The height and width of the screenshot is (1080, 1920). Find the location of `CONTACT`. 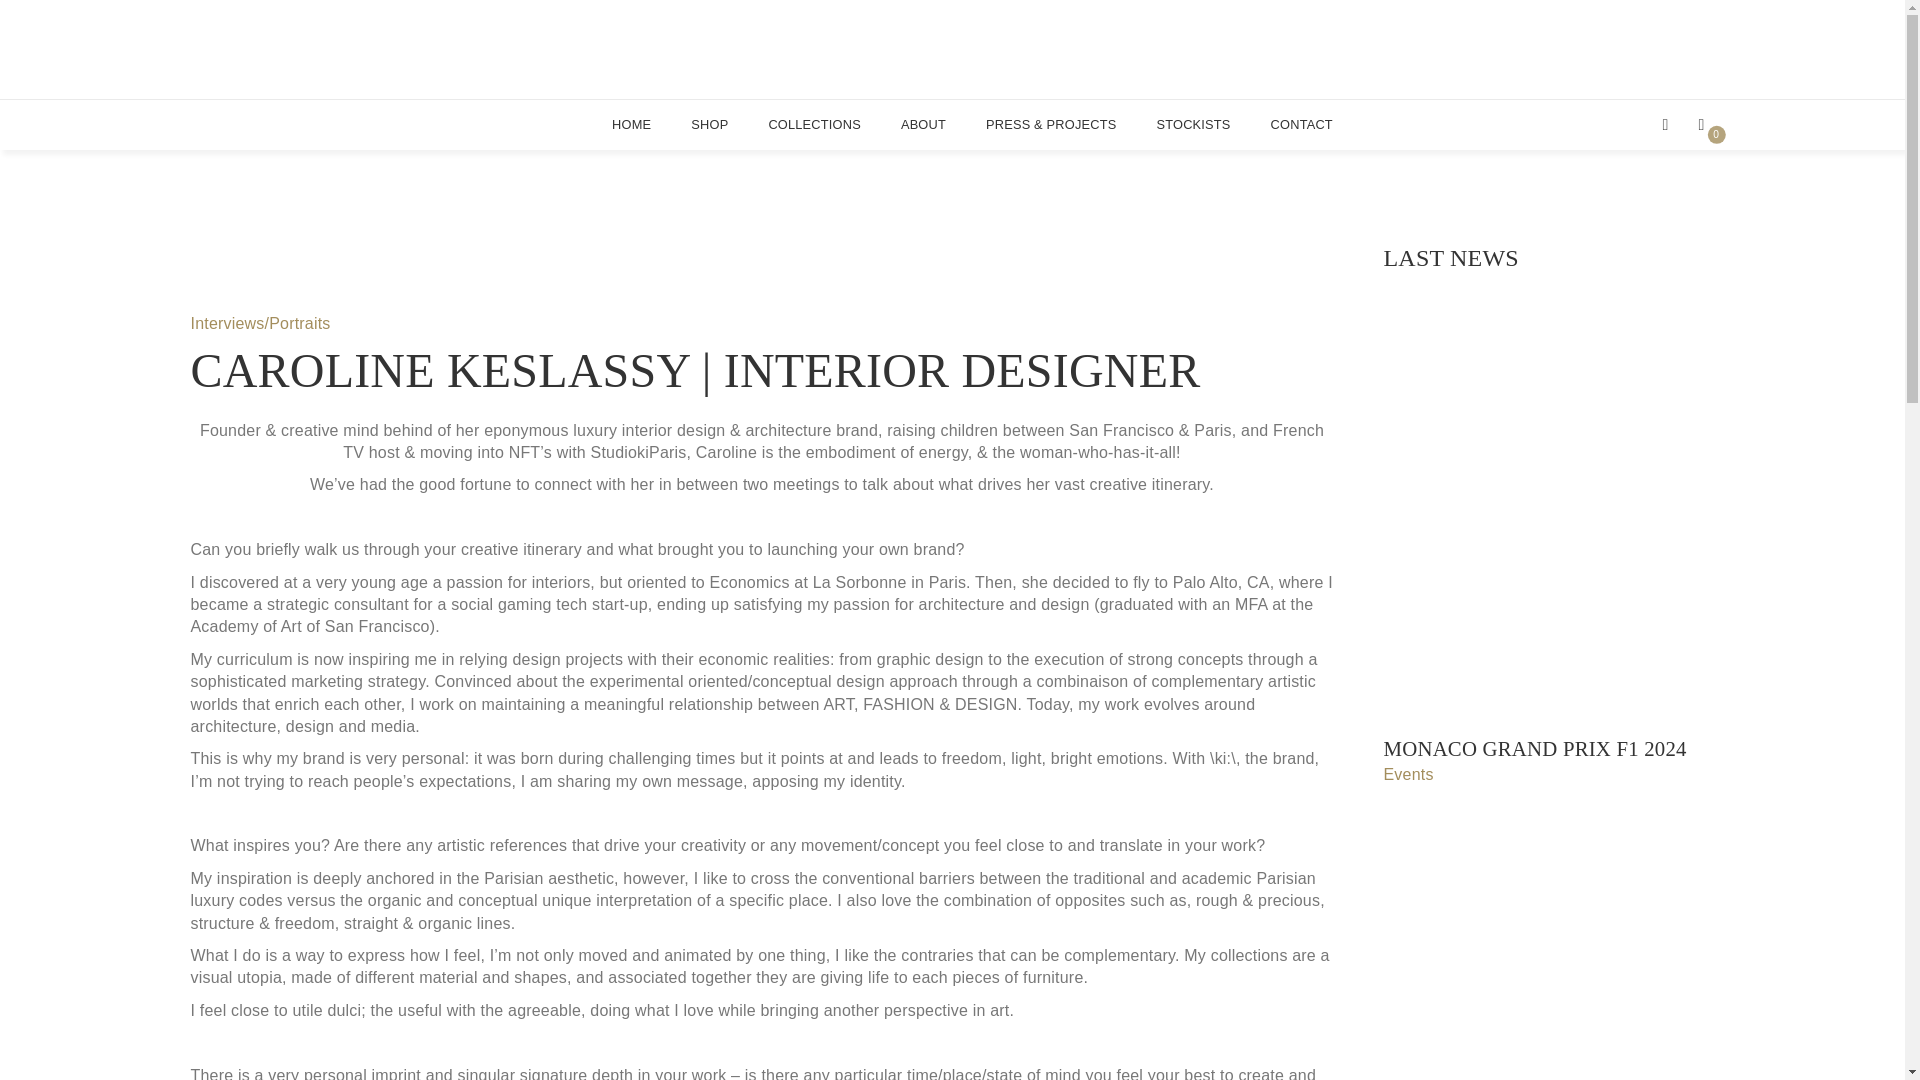

CONTACT is located at coordinates (1706, 124).